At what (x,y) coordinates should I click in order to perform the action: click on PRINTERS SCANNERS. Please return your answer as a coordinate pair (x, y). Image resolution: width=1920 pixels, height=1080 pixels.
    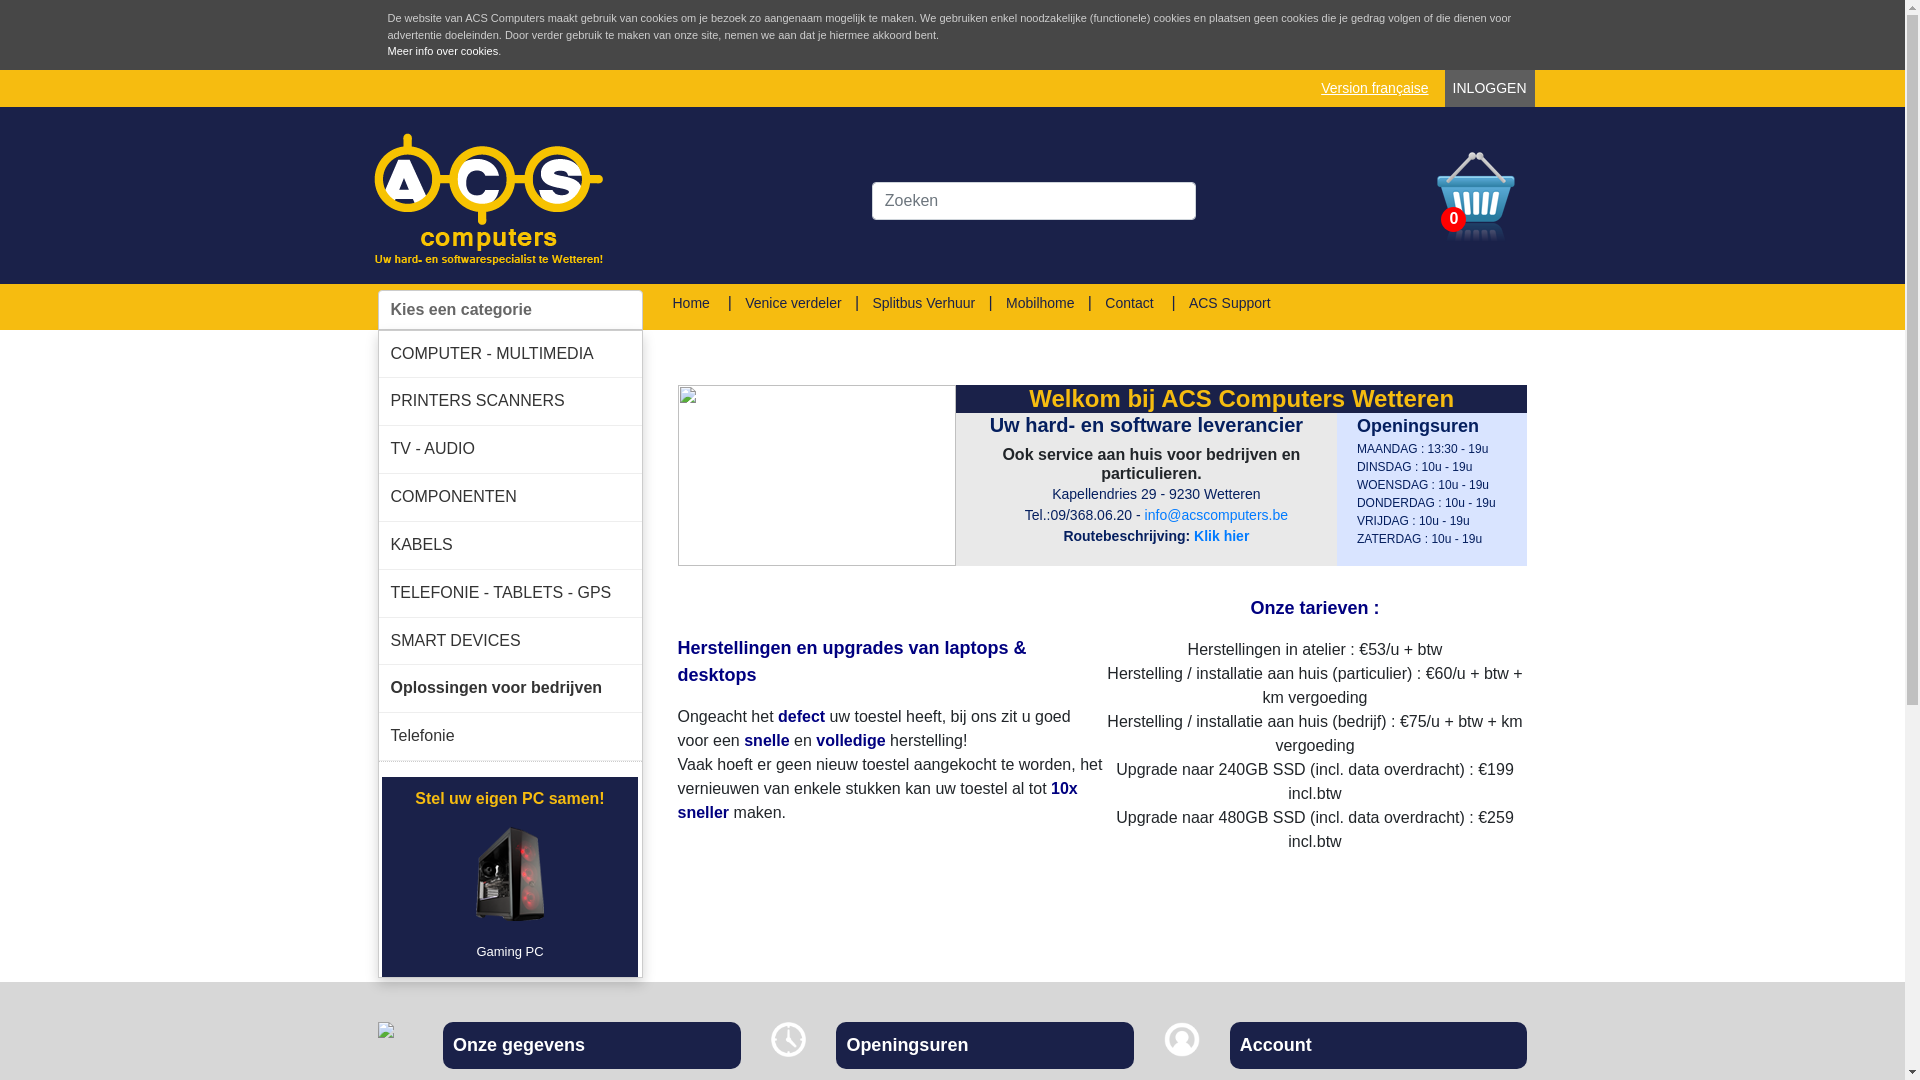
    Looking at the image, I should click on (510, 402).